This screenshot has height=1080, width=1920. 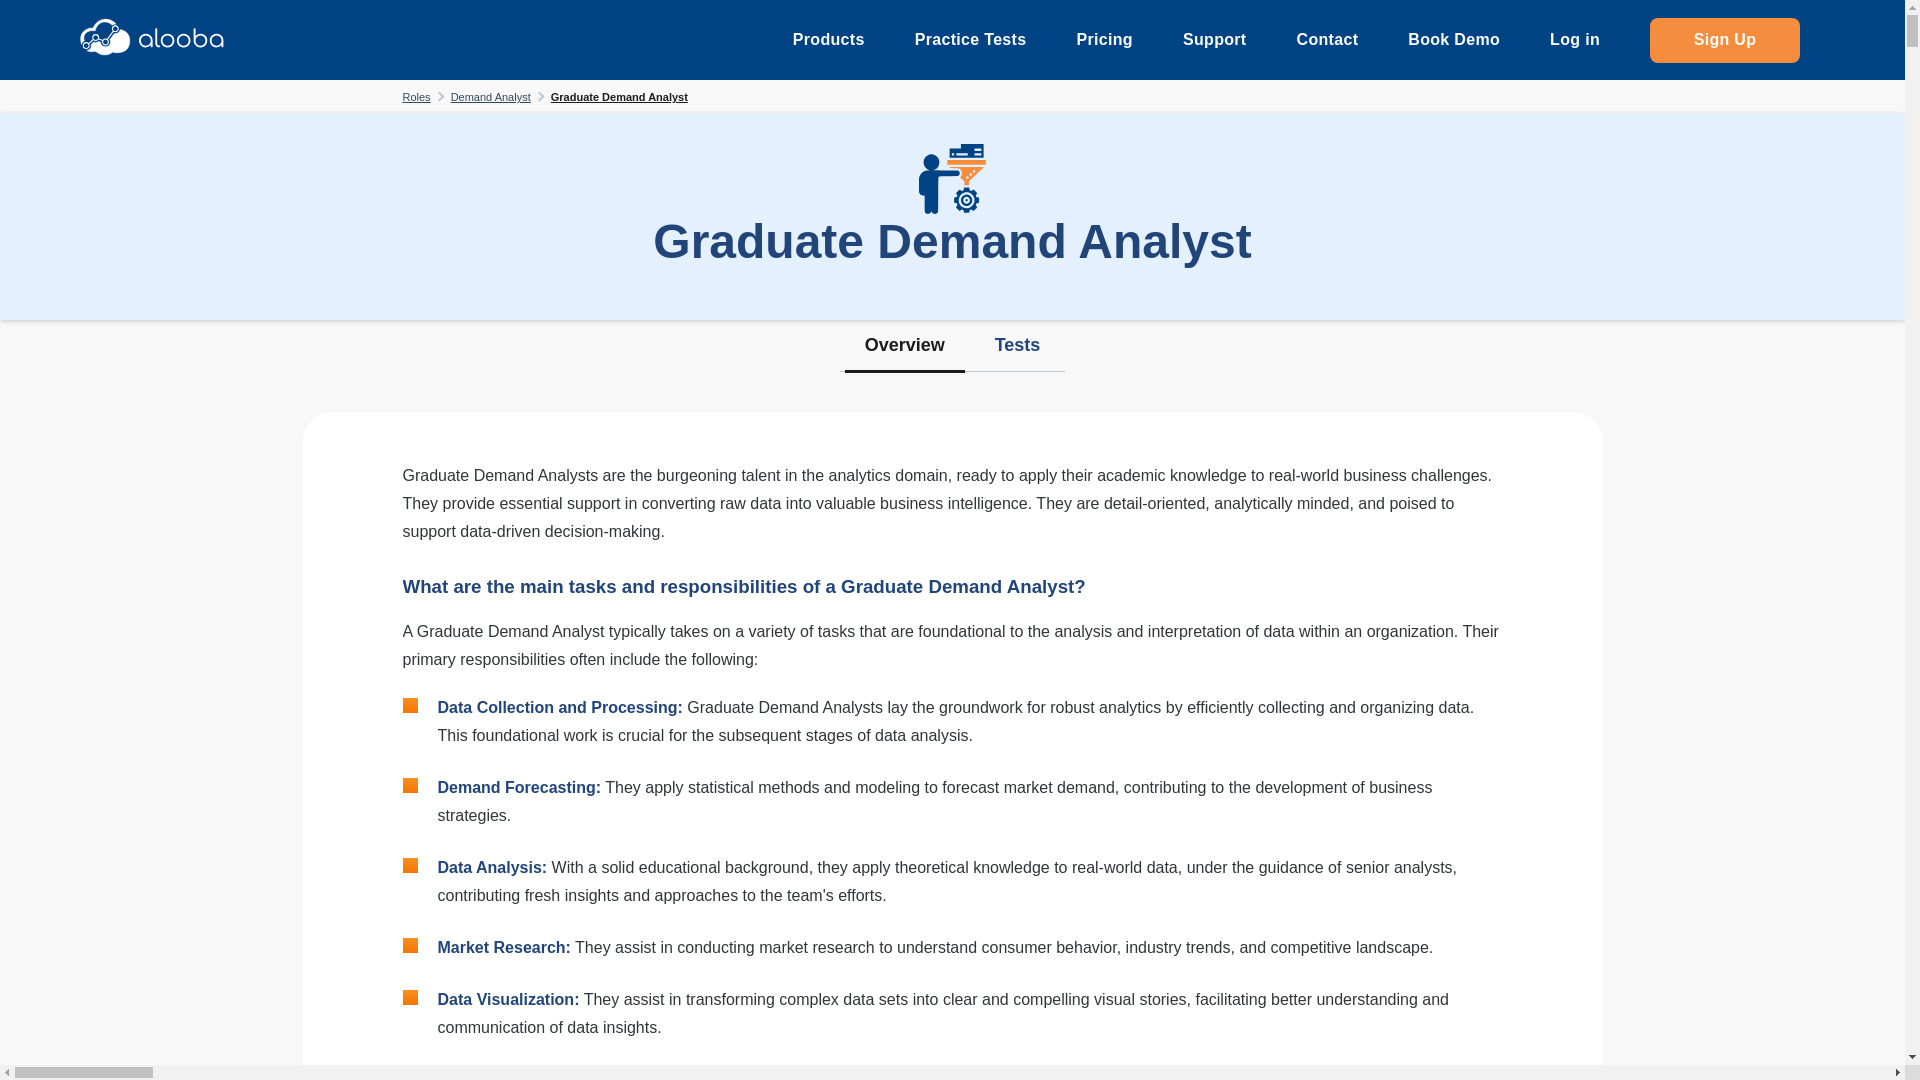 What do you see at coordinates (1017, 348) in the screenshot?
I see `Tests` at bounding box center [1017, 348].